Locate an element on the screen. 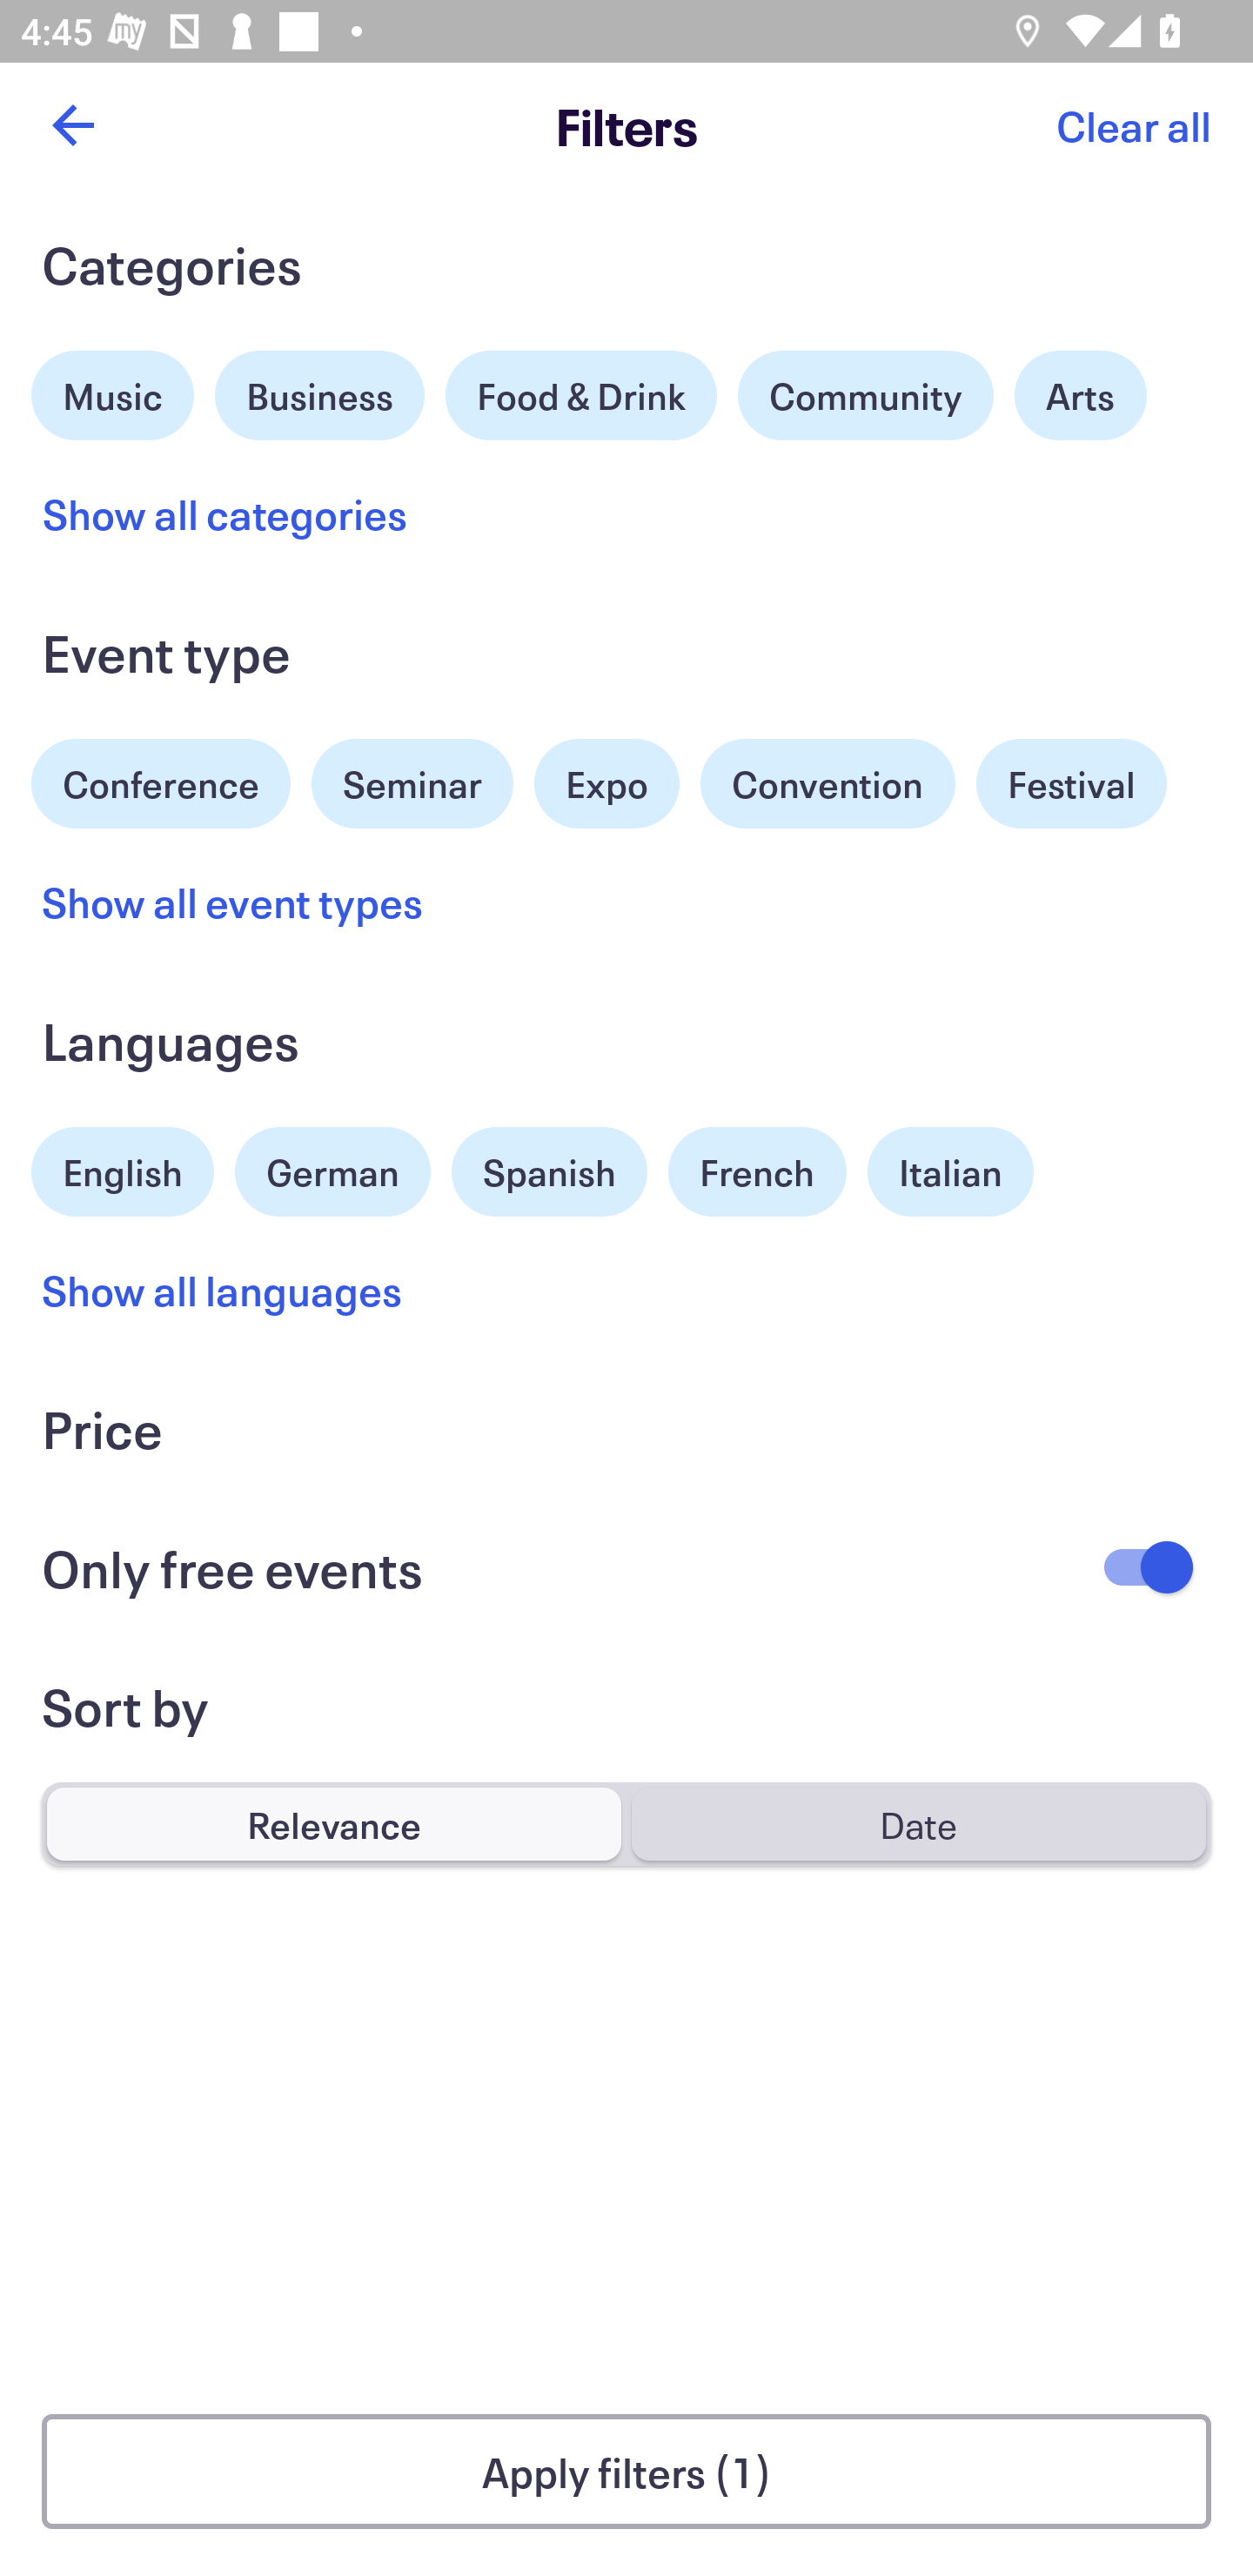 The width and height of the screenshot is (1253, 2576). Italian is located at coordinates (950, 1171).